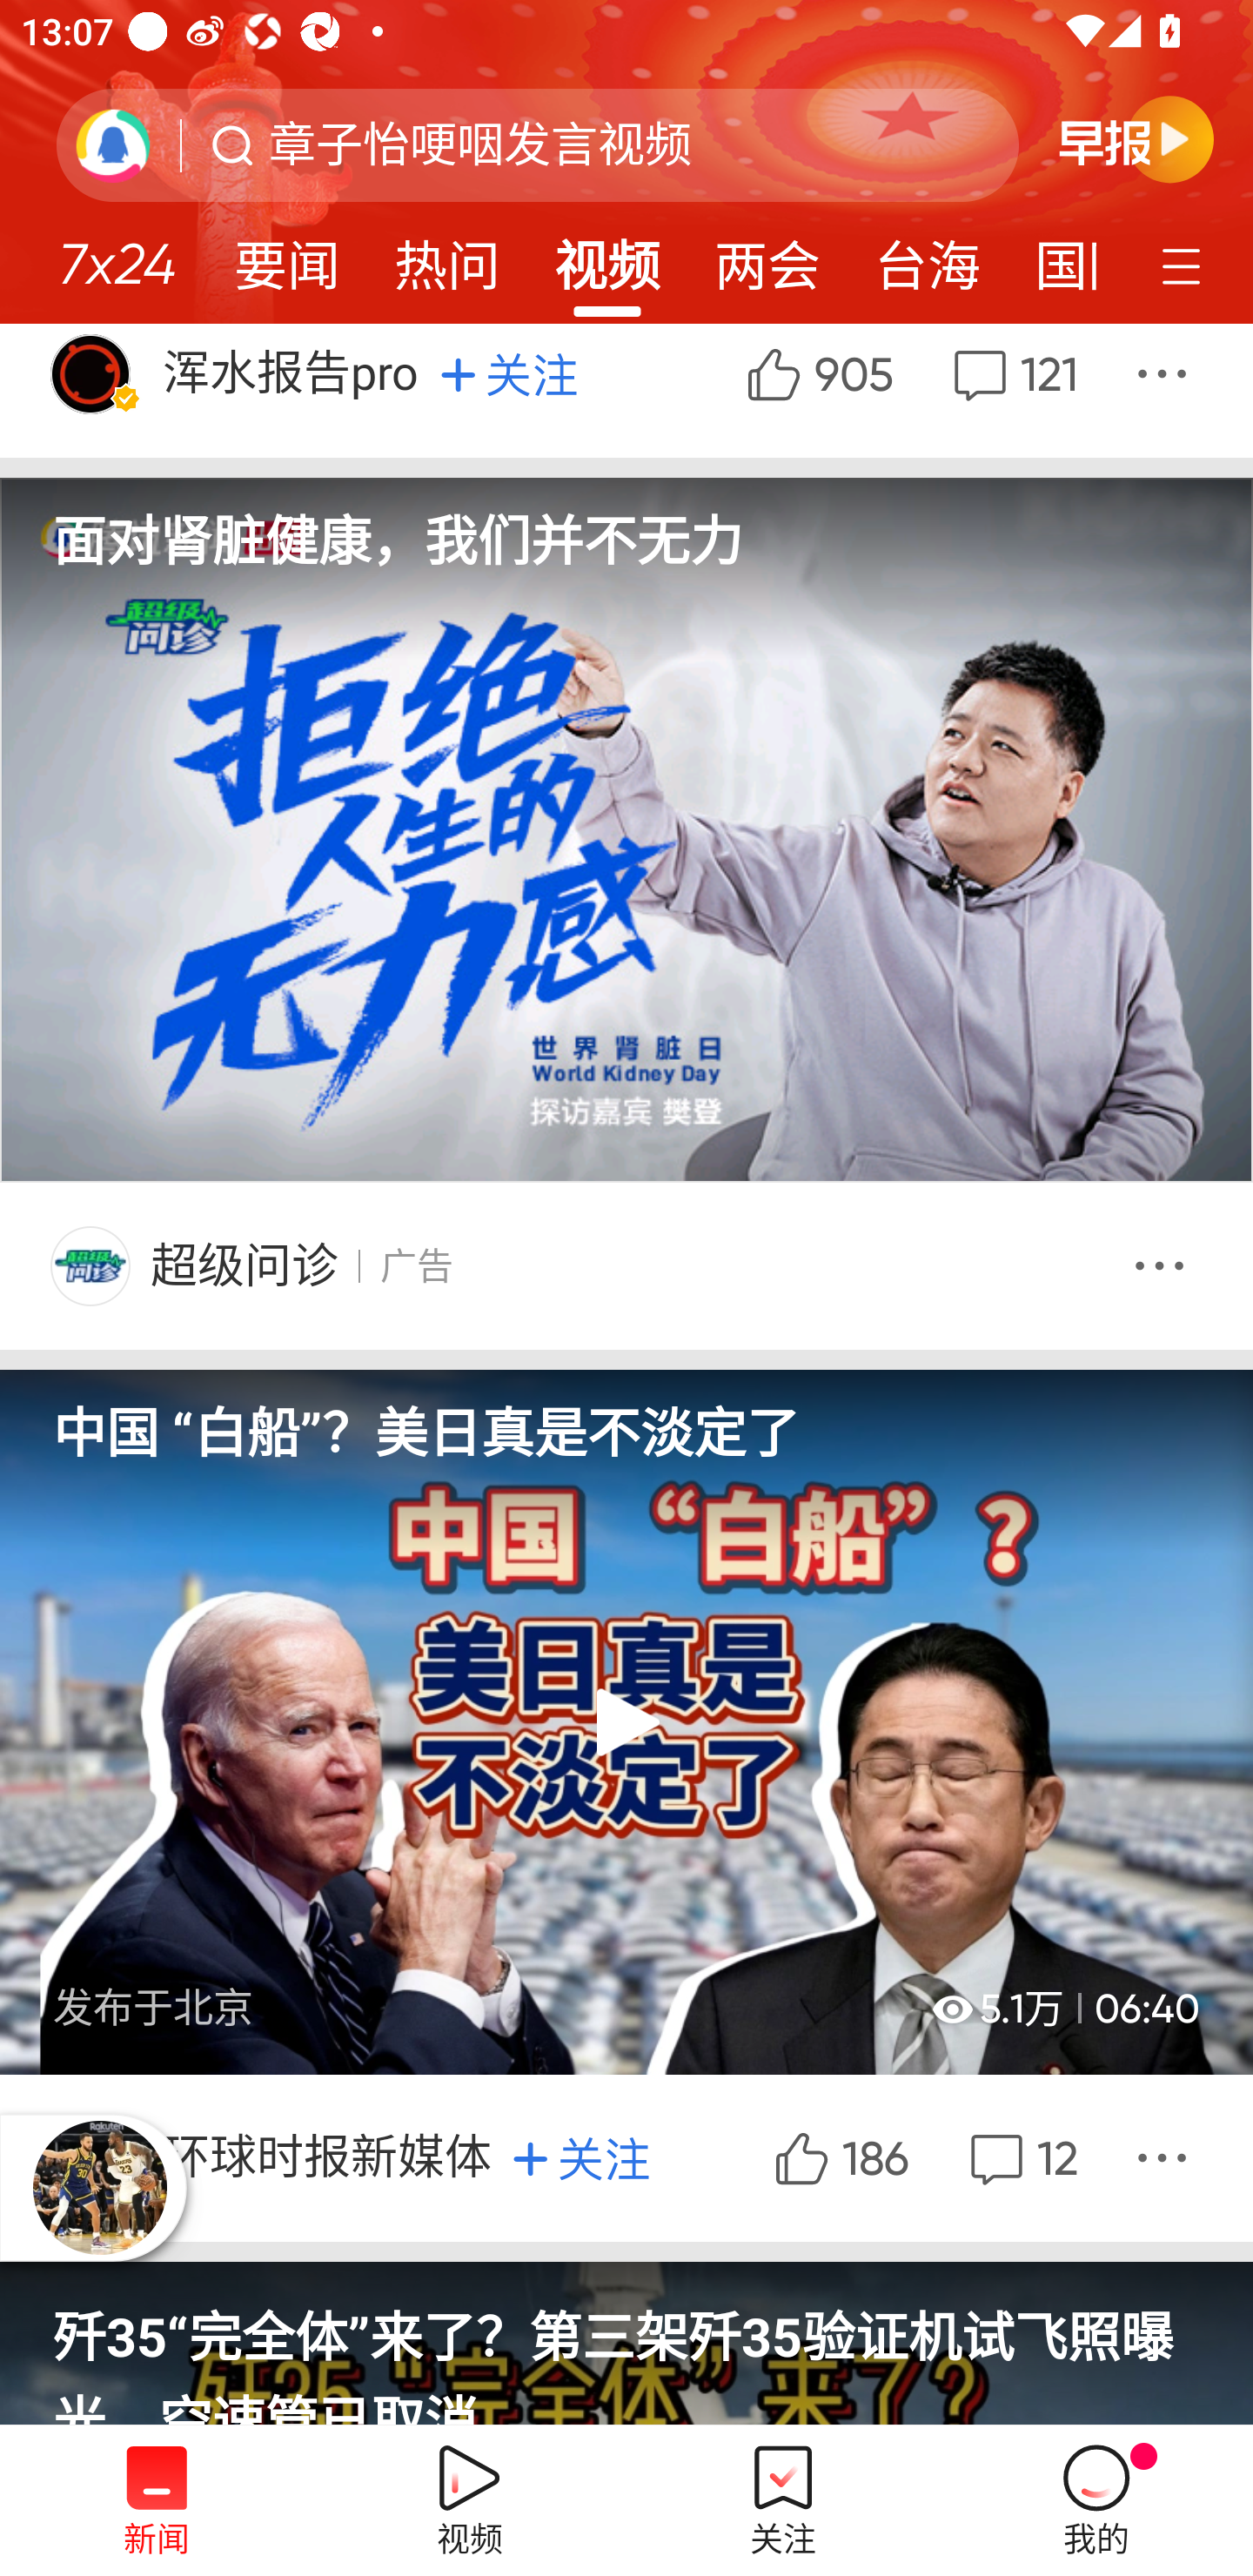  What do you see at coordinates (1136, 138) in the screenshot?
I see `早晚报` at bounding box center [1136, 138].